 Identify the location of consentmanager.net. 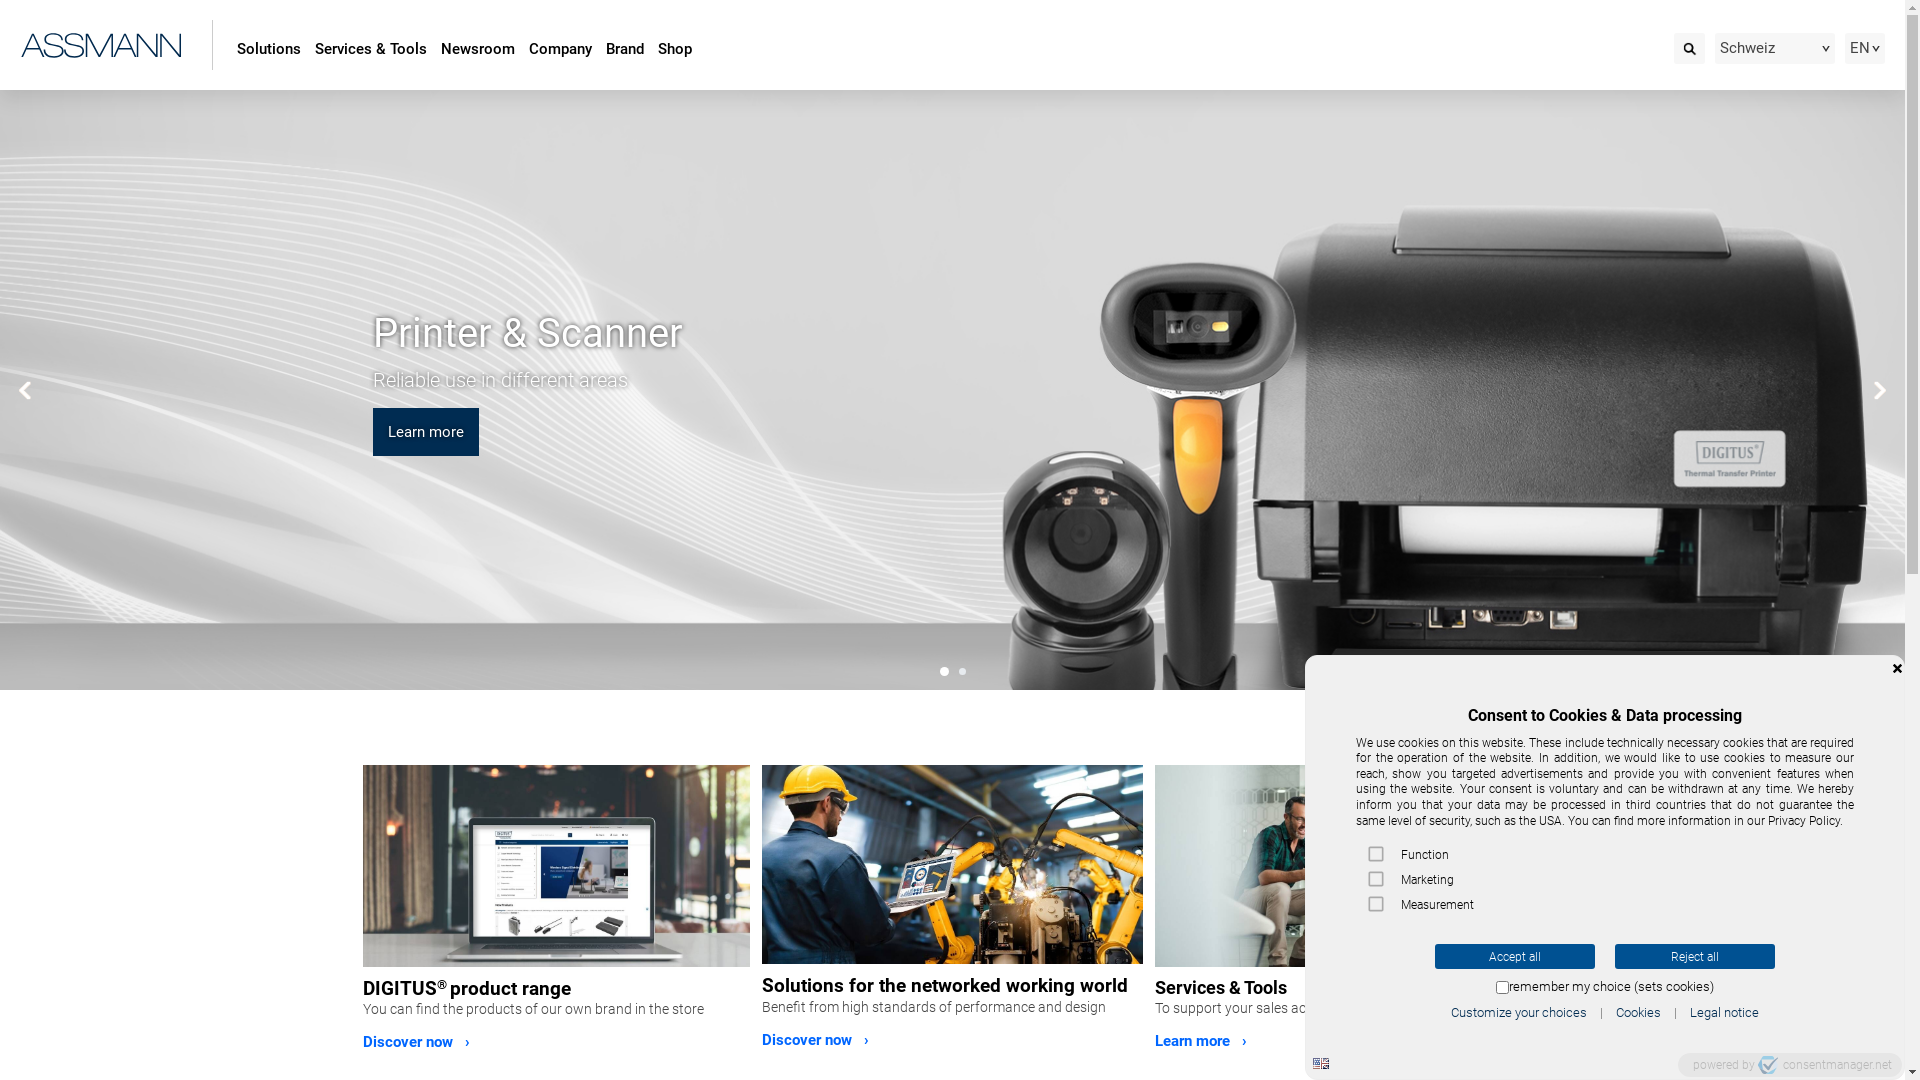
(1825, 1065).